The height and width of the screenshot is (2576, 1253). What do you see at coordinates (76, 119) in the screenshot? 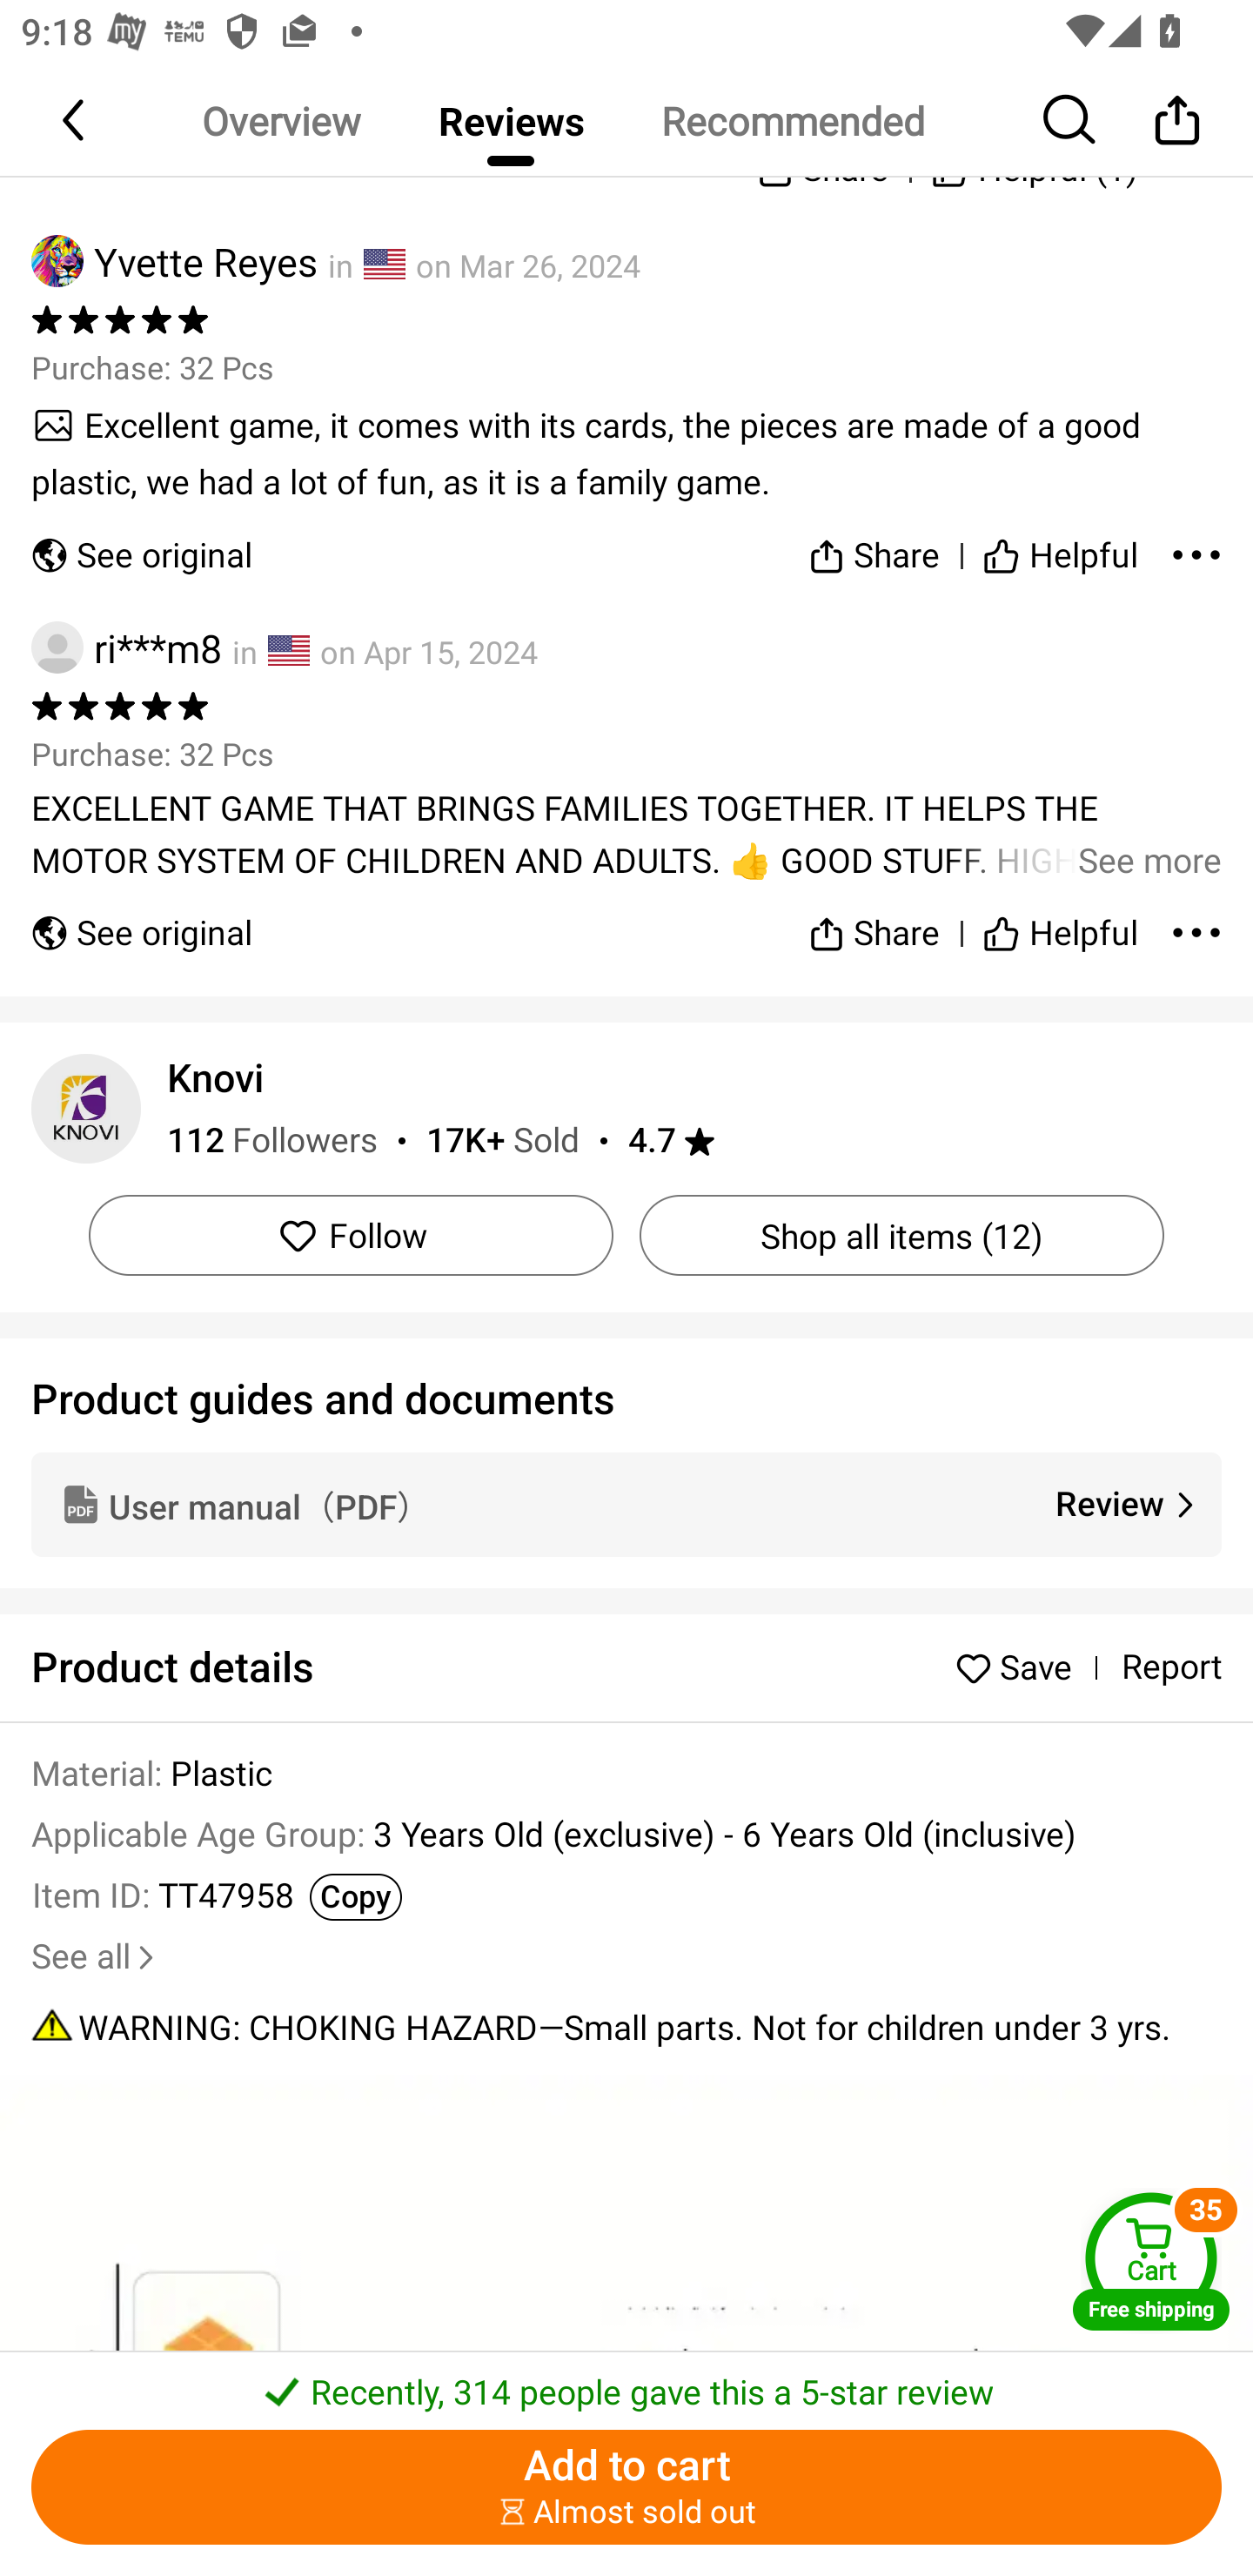
I see `Back` at bounding box center [76, 119].